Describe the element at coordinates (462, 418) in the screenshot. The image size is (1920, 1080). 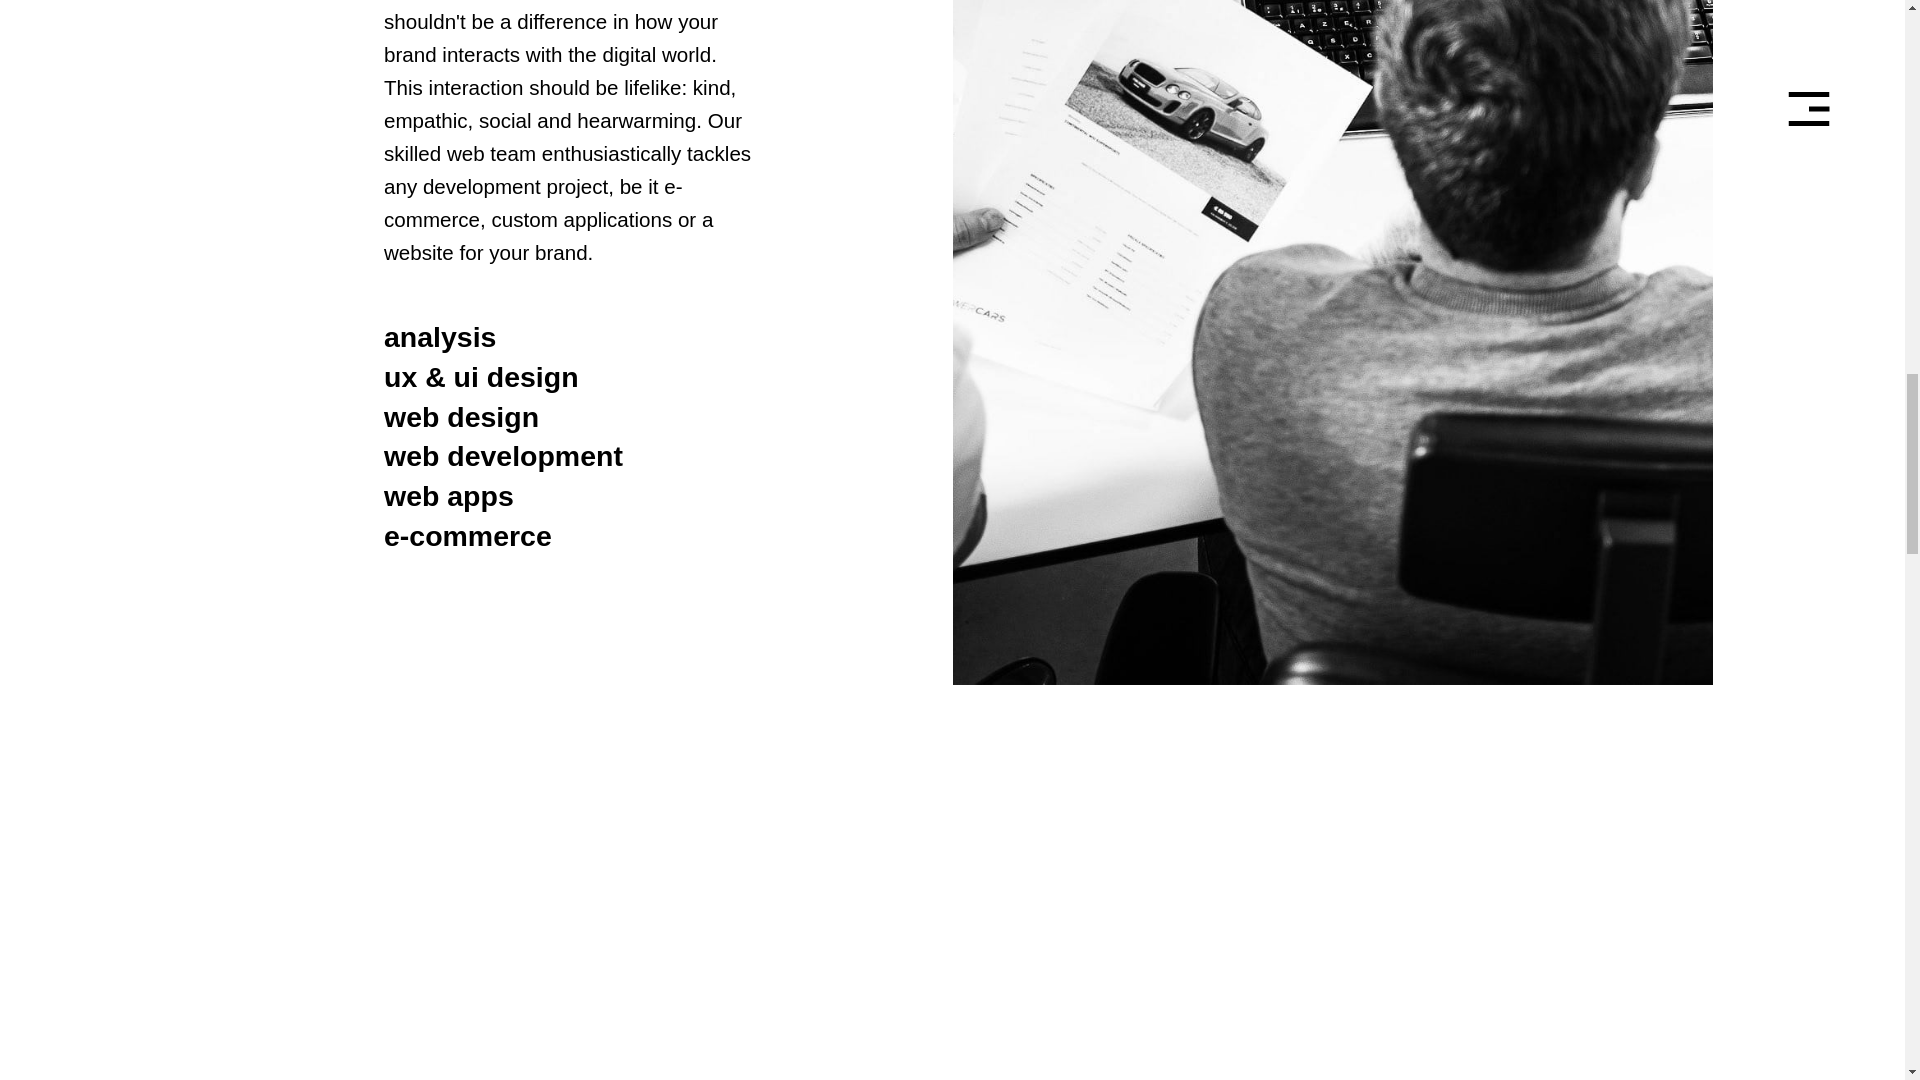
I see `web design` at that location.